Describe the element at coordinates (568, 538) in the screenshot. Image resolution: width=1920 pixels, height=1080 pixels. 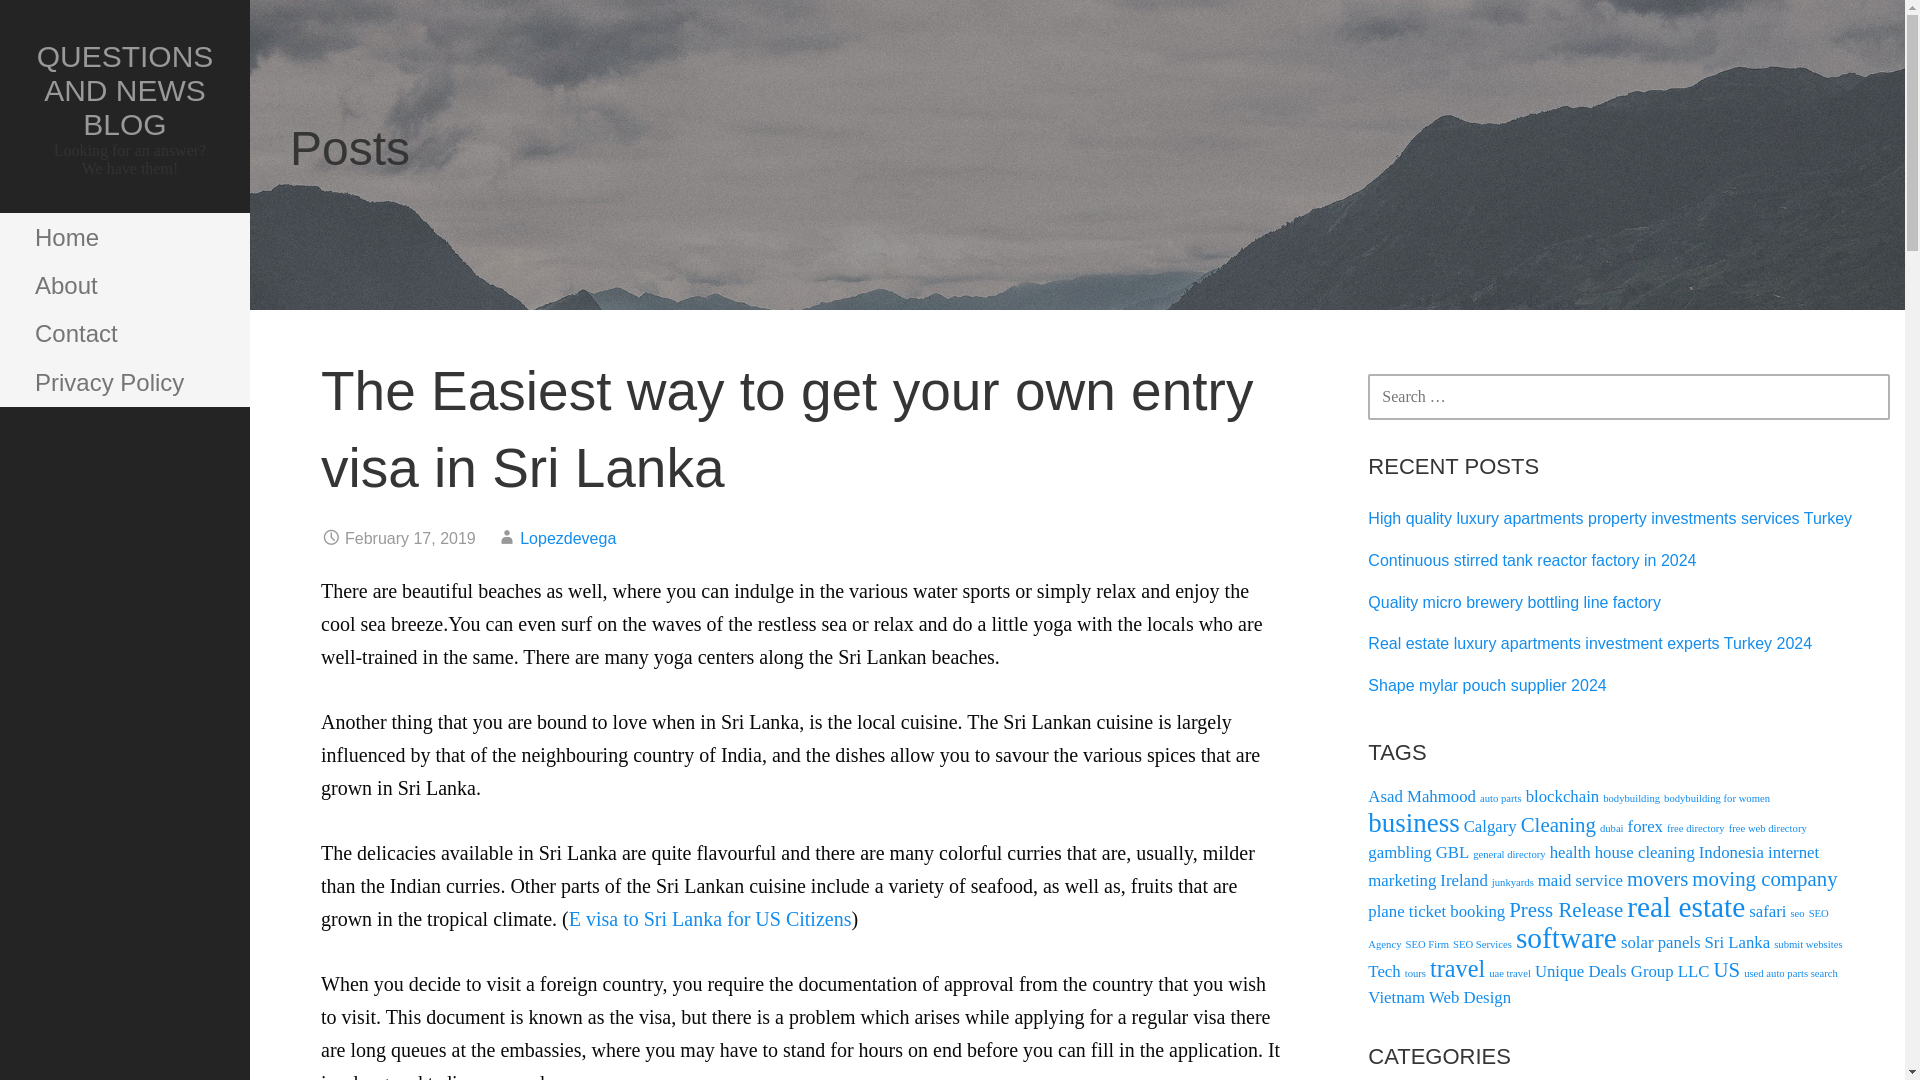
I see `Lopezdevega` at that location.